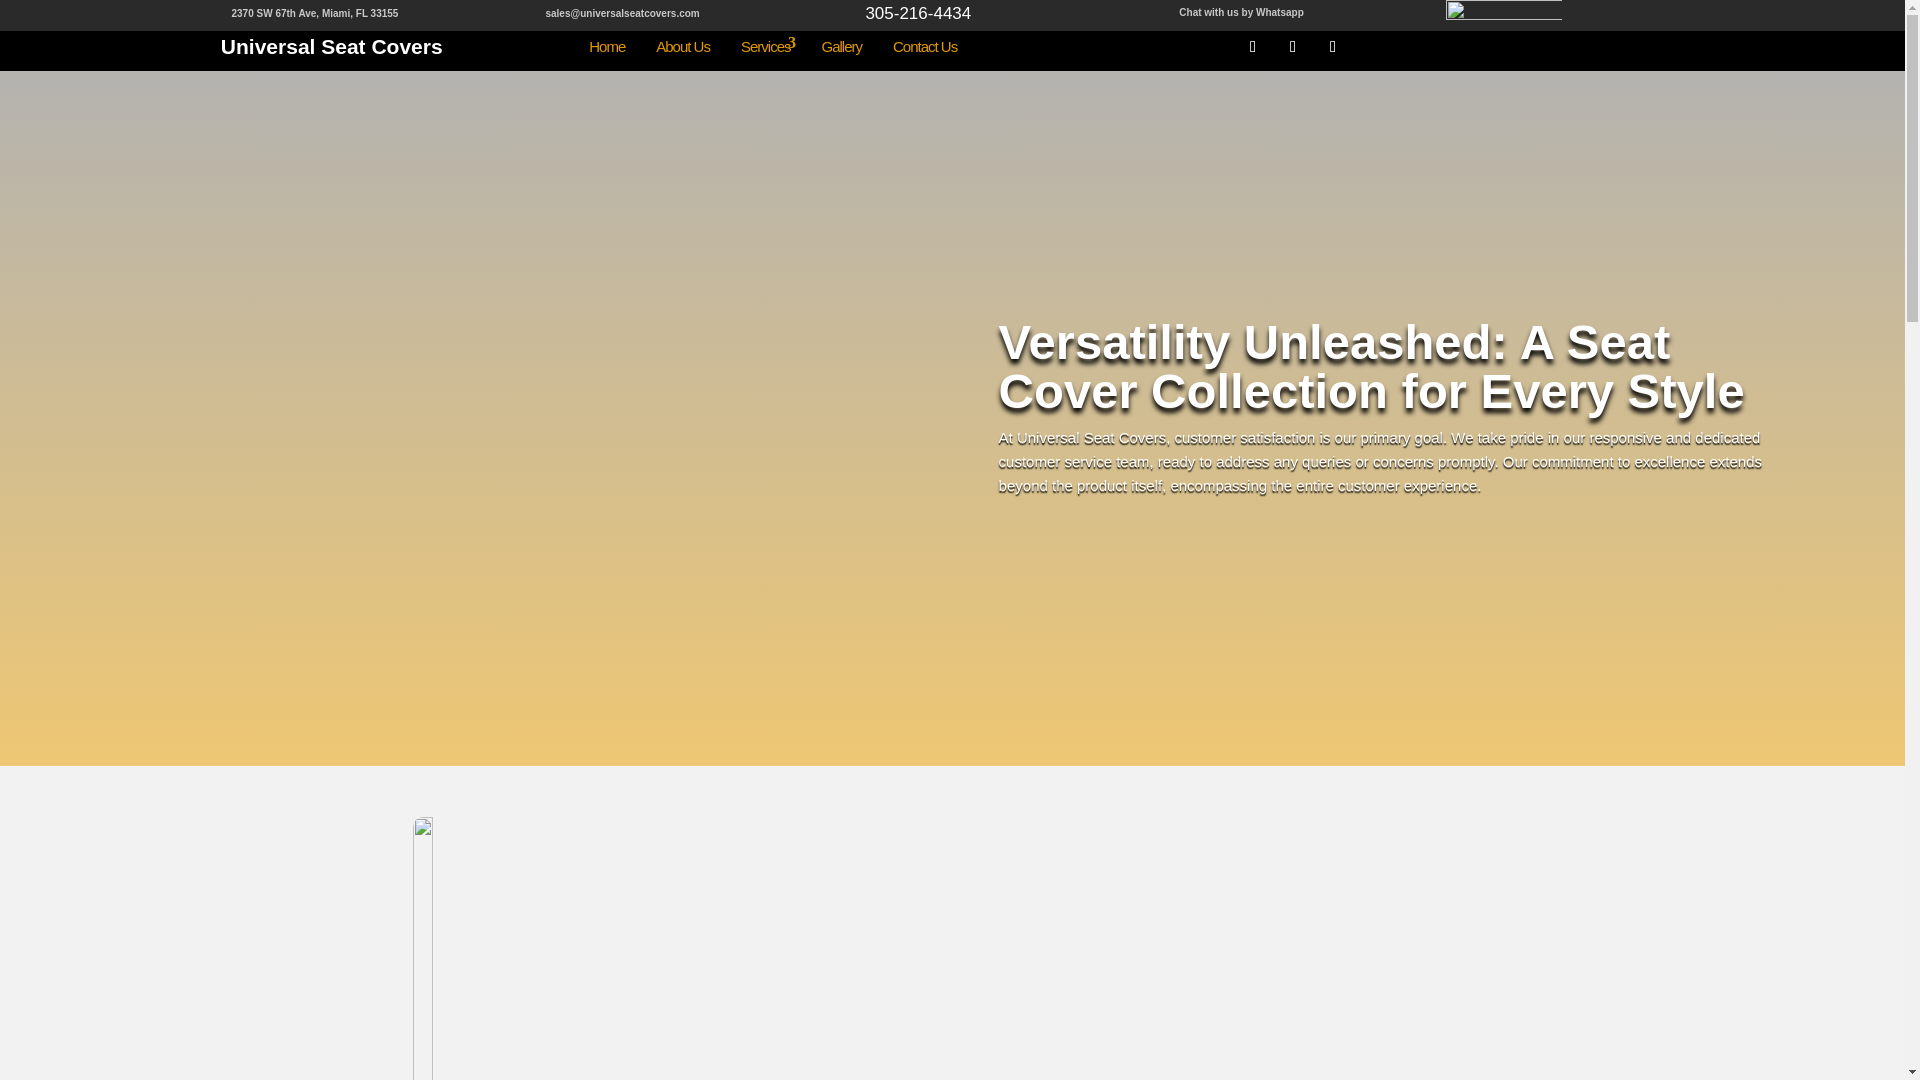  I want to click on Follow on Facebook, so click(1252, 46).